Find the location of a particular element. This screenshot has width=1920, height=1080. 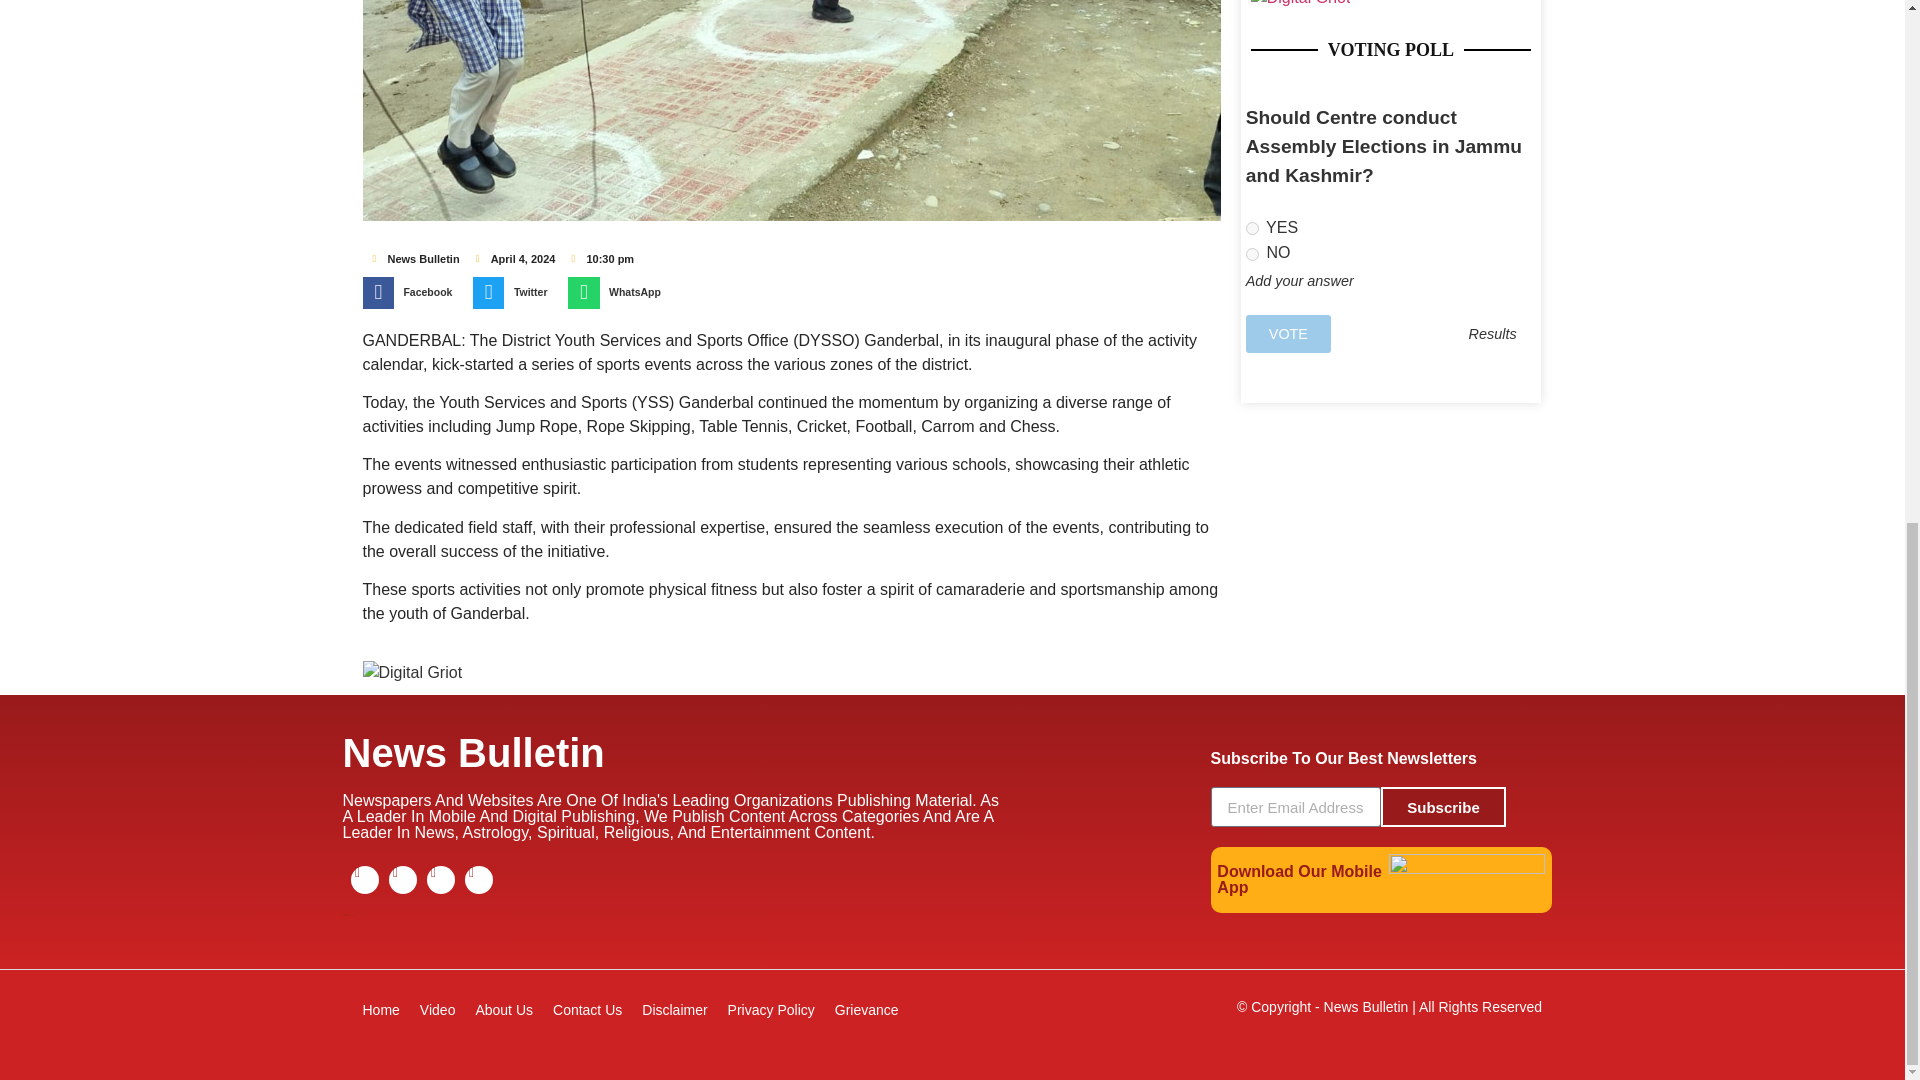

7 is located at coordinates (1252, 254).